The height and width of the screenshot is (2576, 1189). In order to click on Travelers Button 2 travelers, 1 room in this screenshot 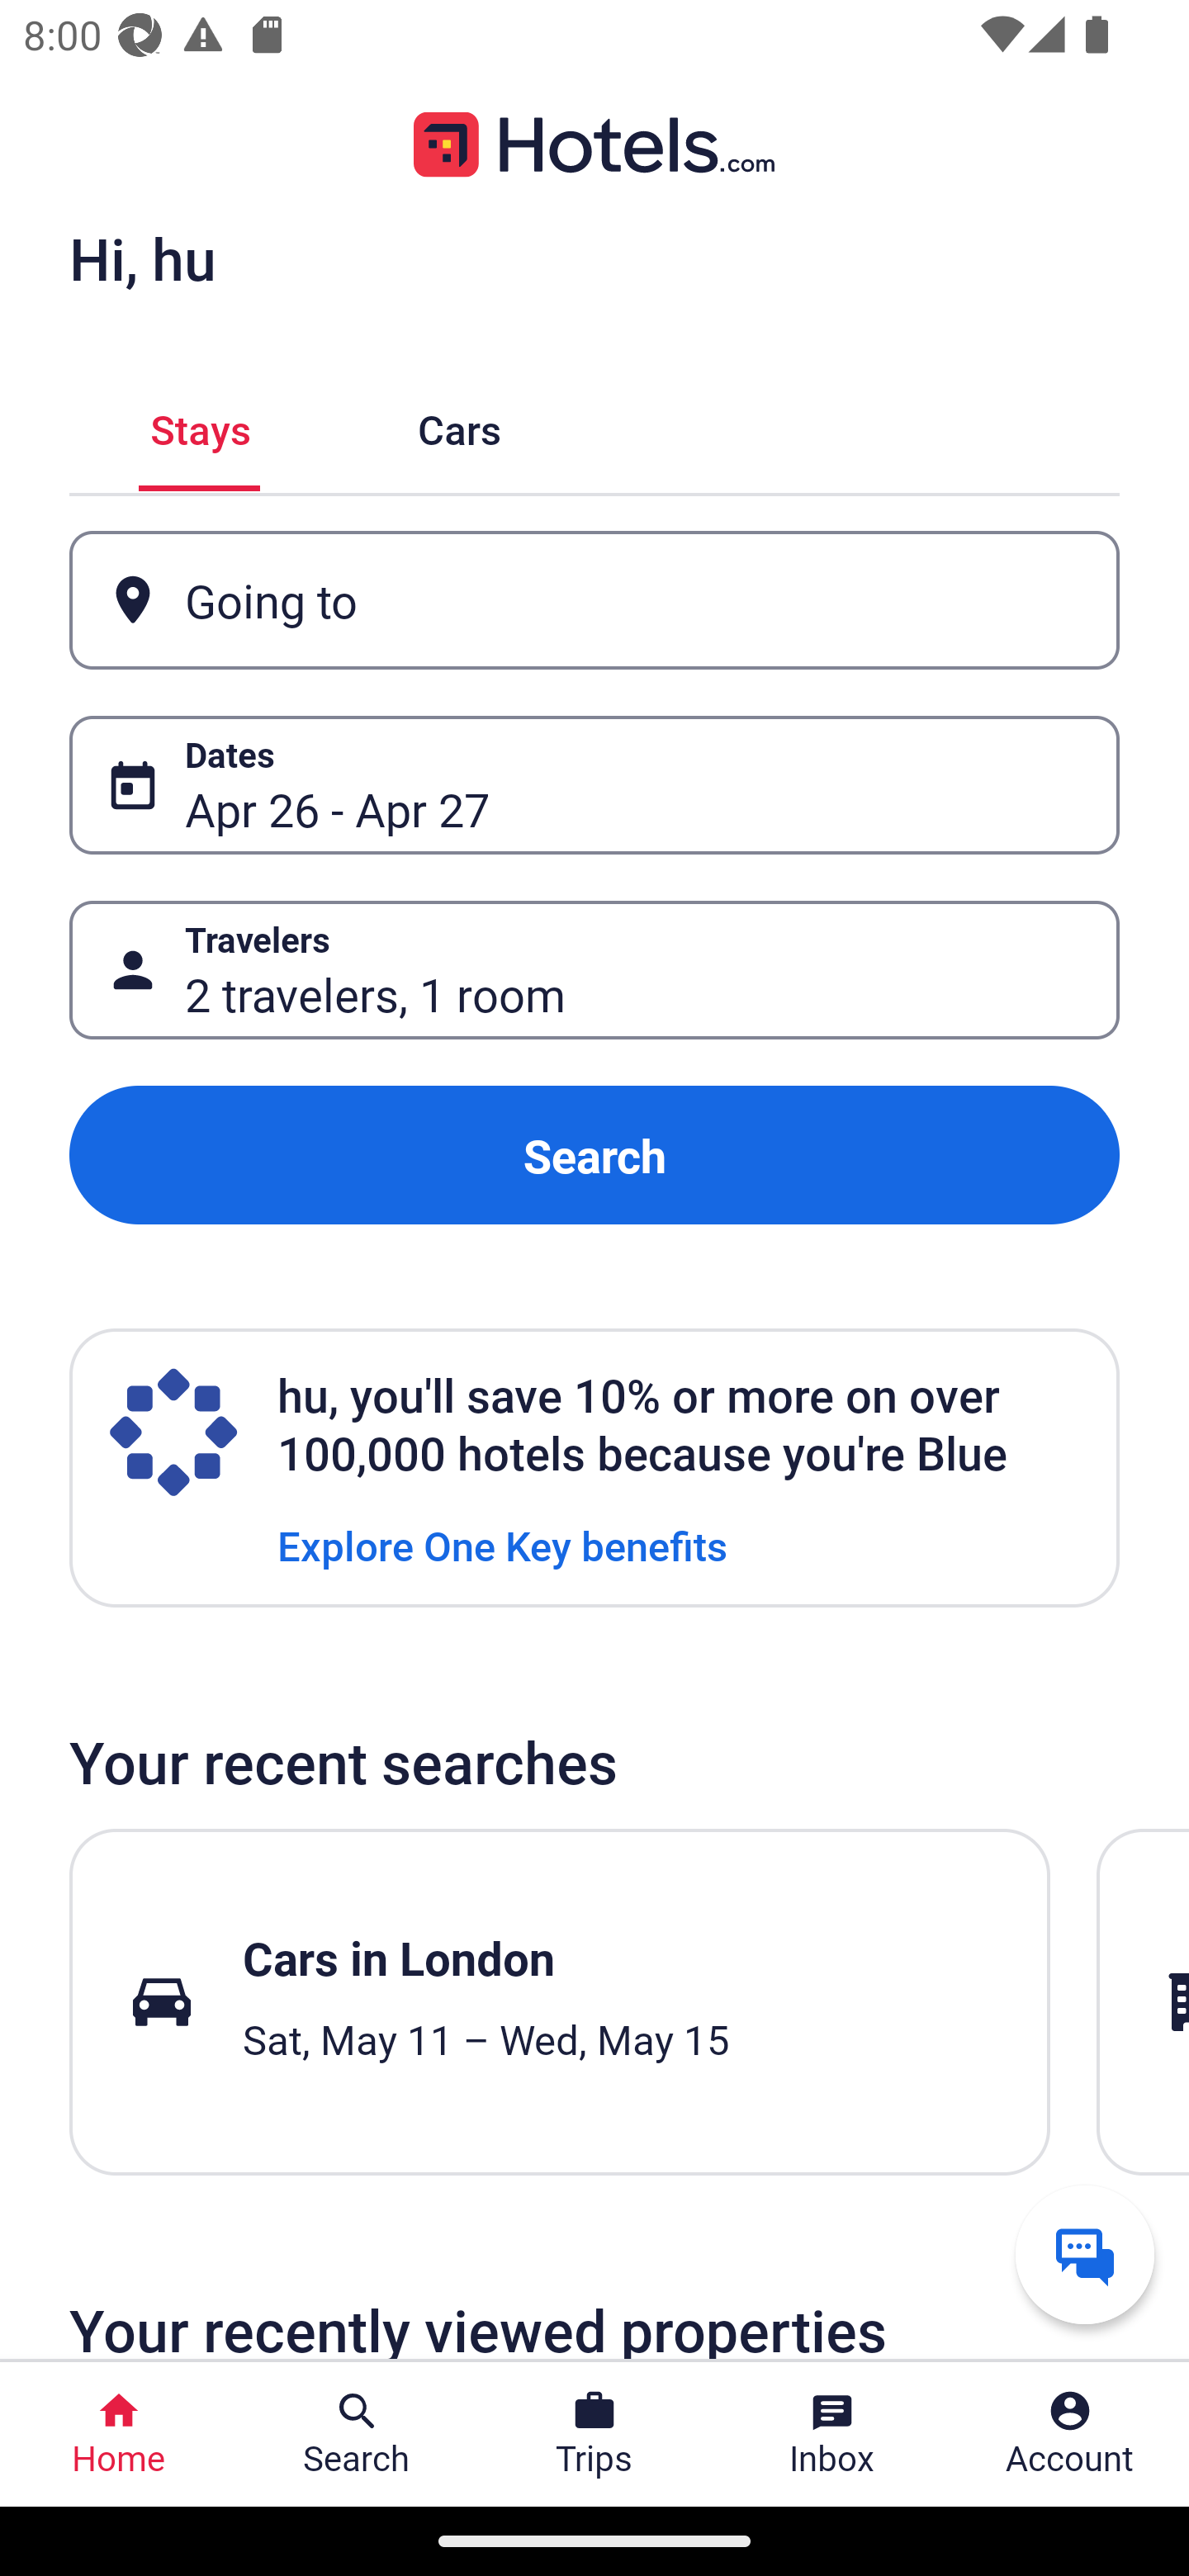, I will do `click(594, 971)`.